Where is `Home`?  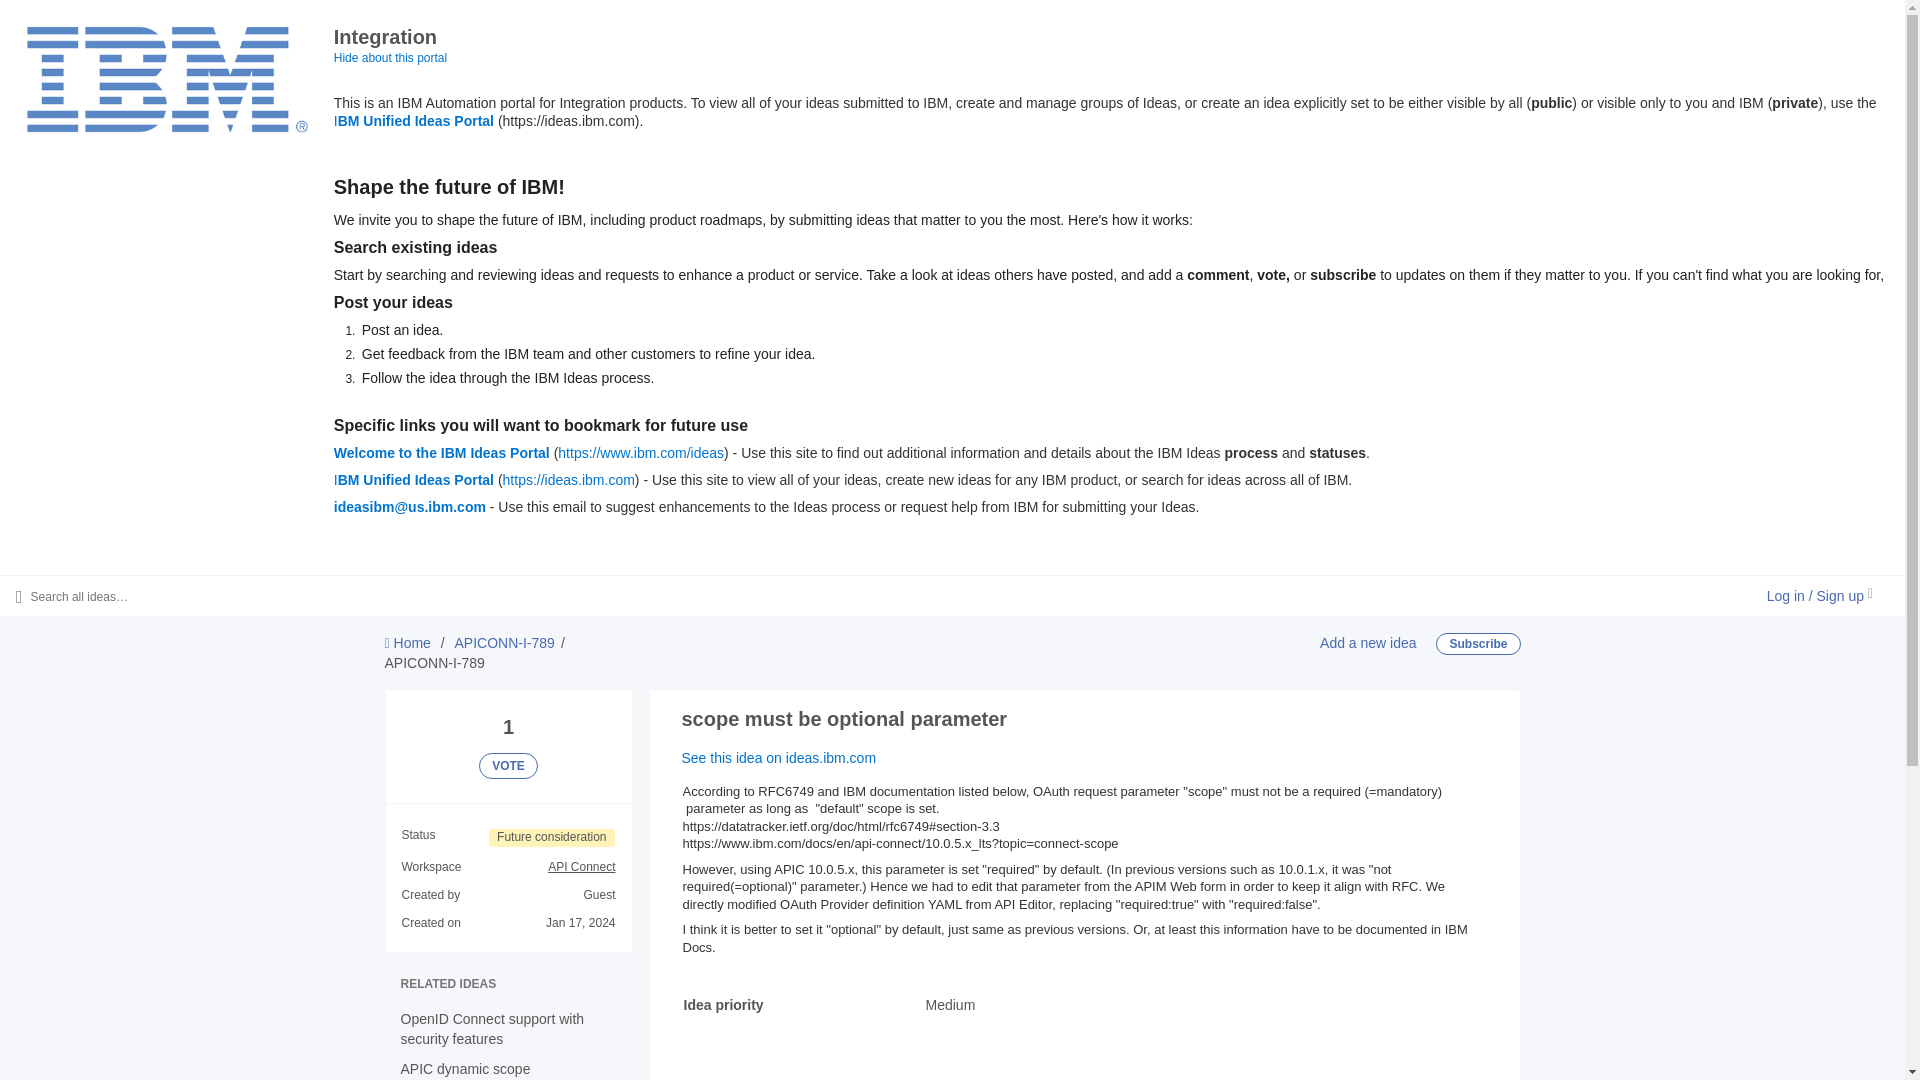
Home is located at coordinates (390, 57).